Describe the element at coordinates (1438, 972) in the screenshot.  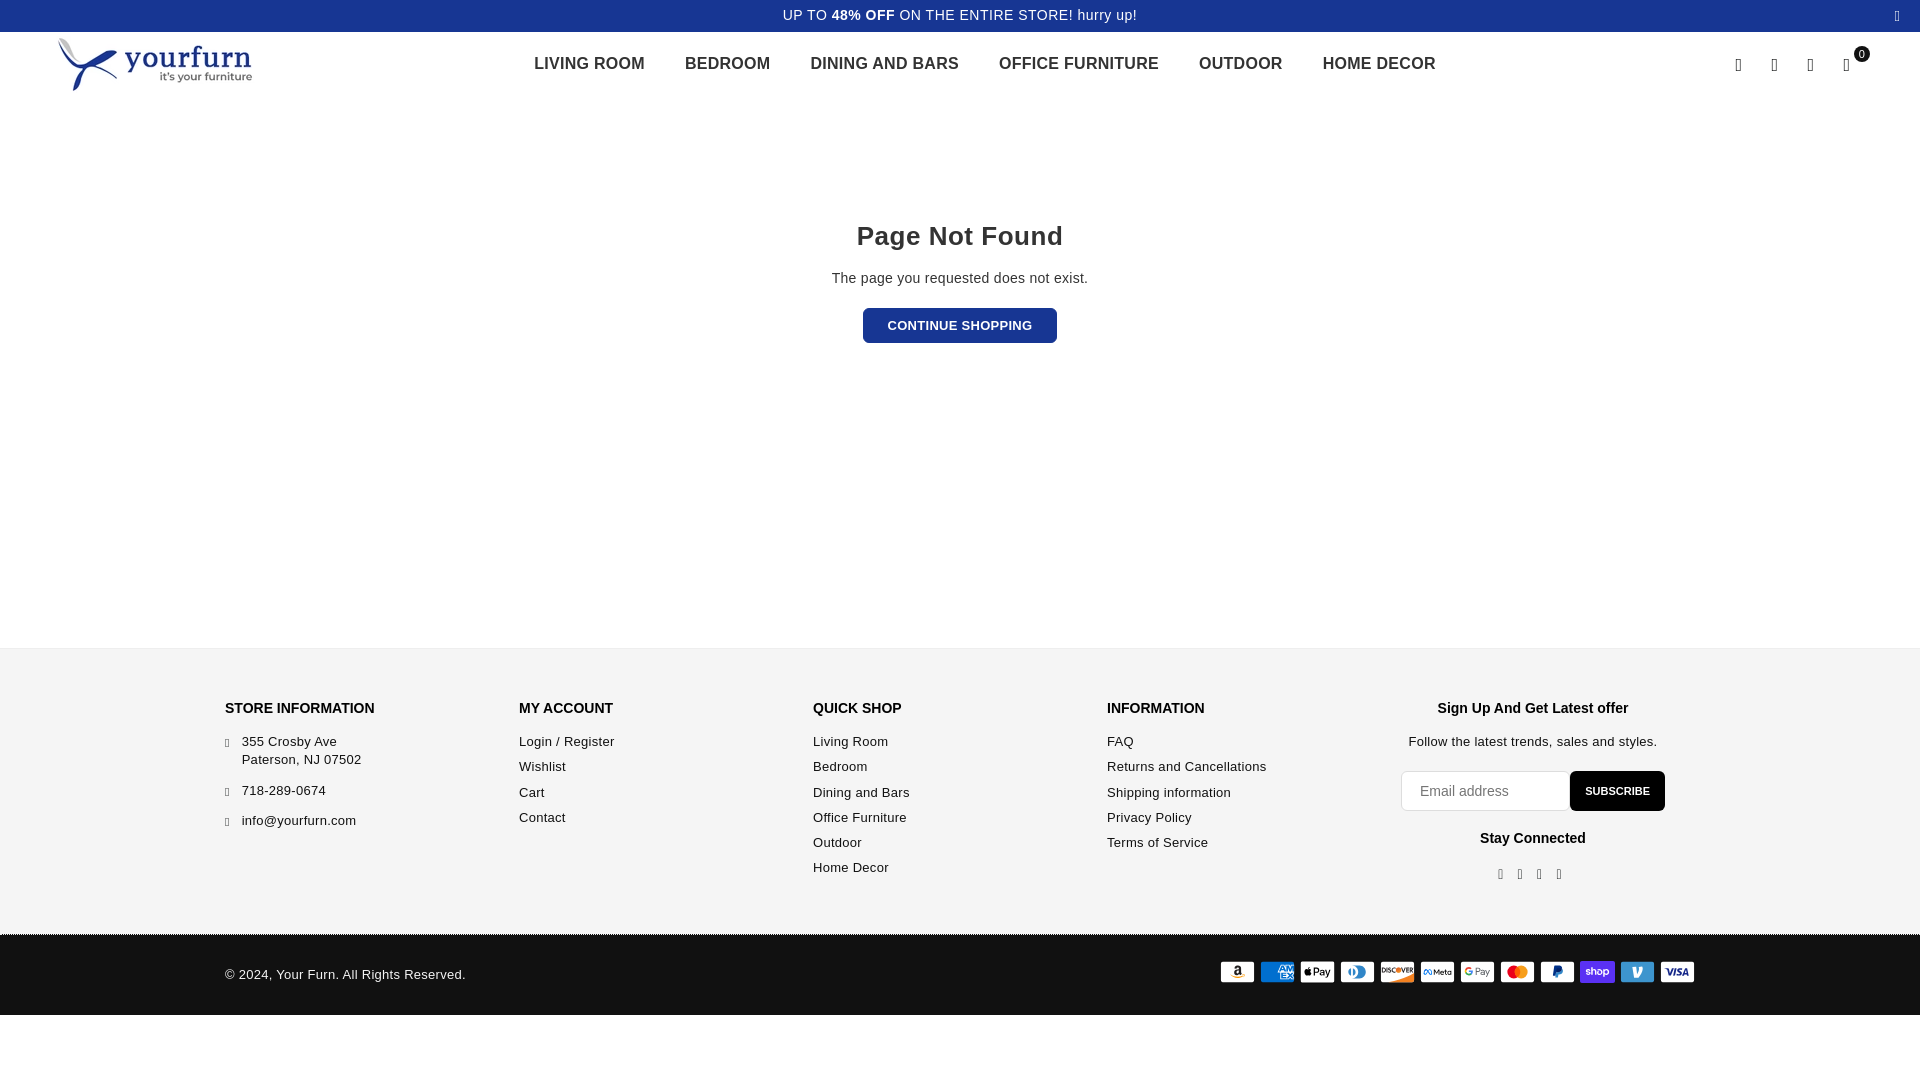
I see `Meta Pay` at that location.